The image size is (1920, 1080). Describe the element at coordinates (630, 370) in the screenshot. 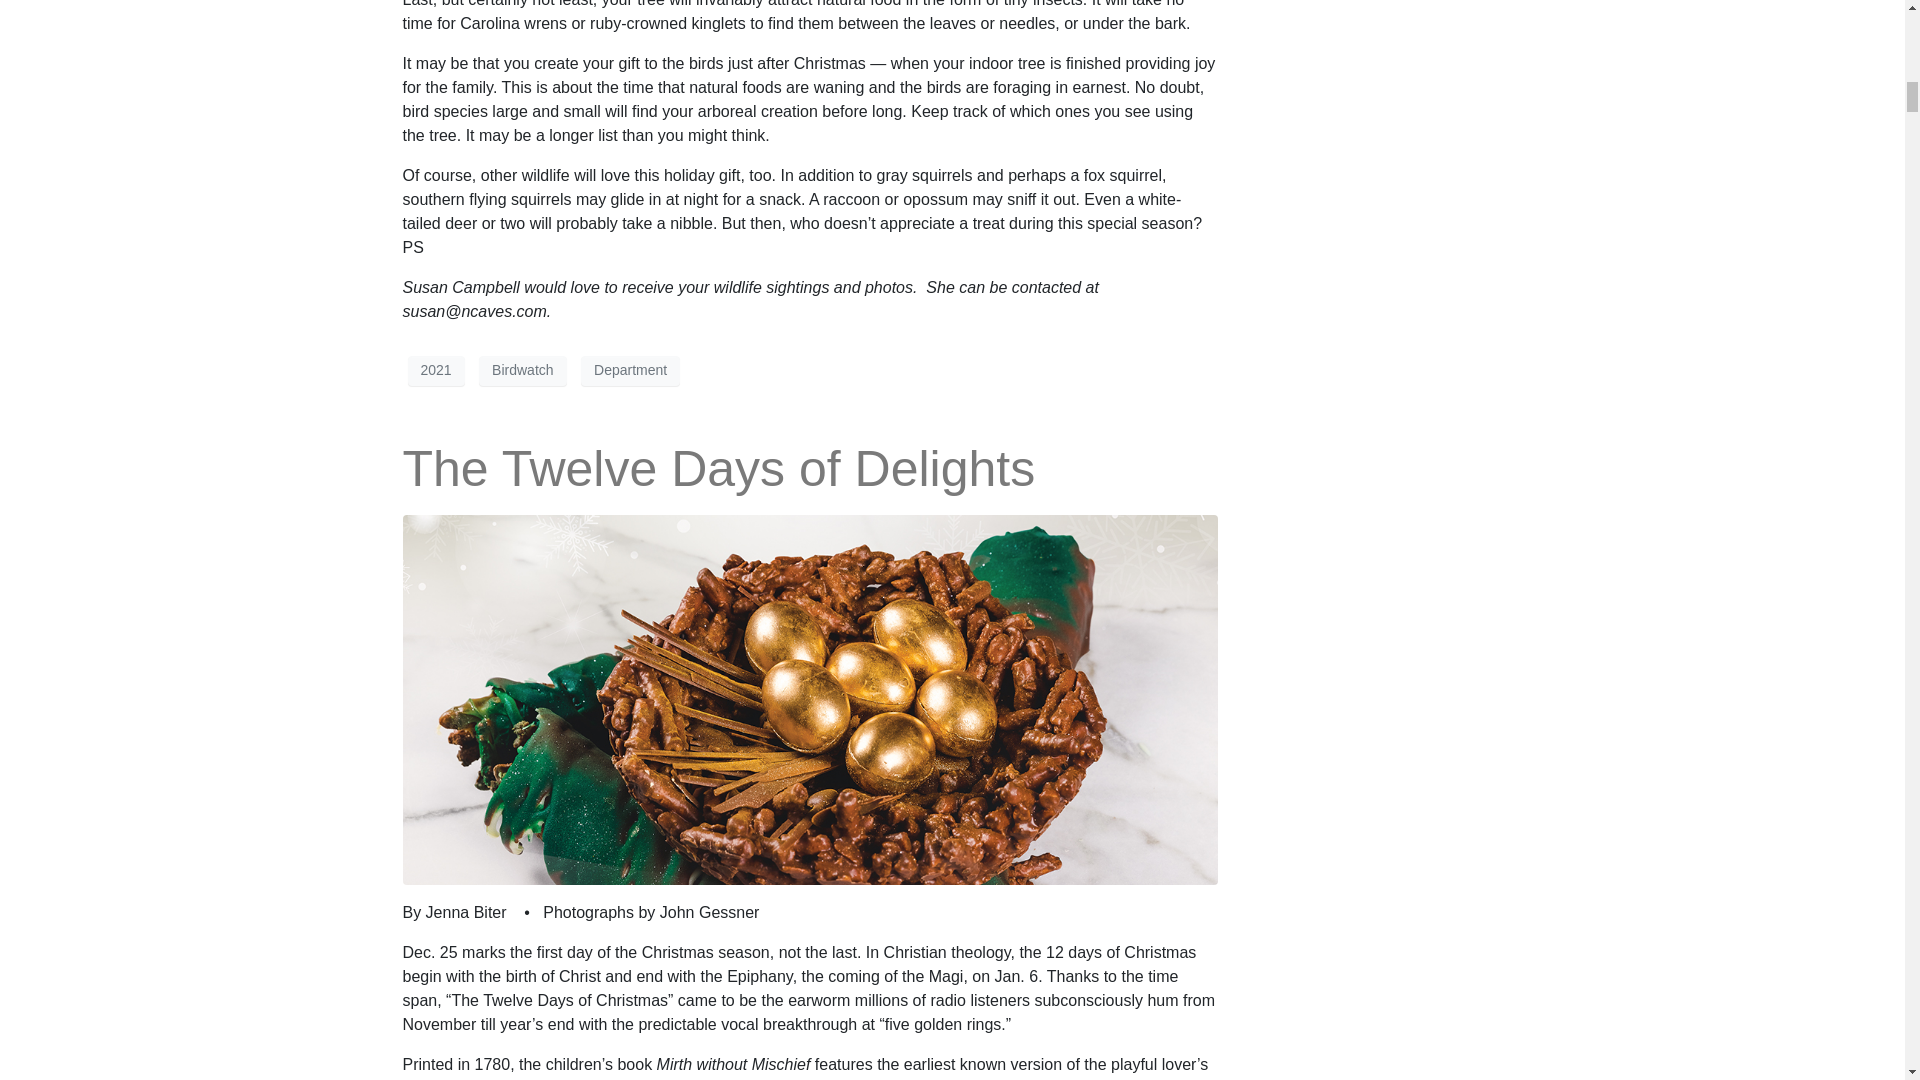

I see `Department` at that location.